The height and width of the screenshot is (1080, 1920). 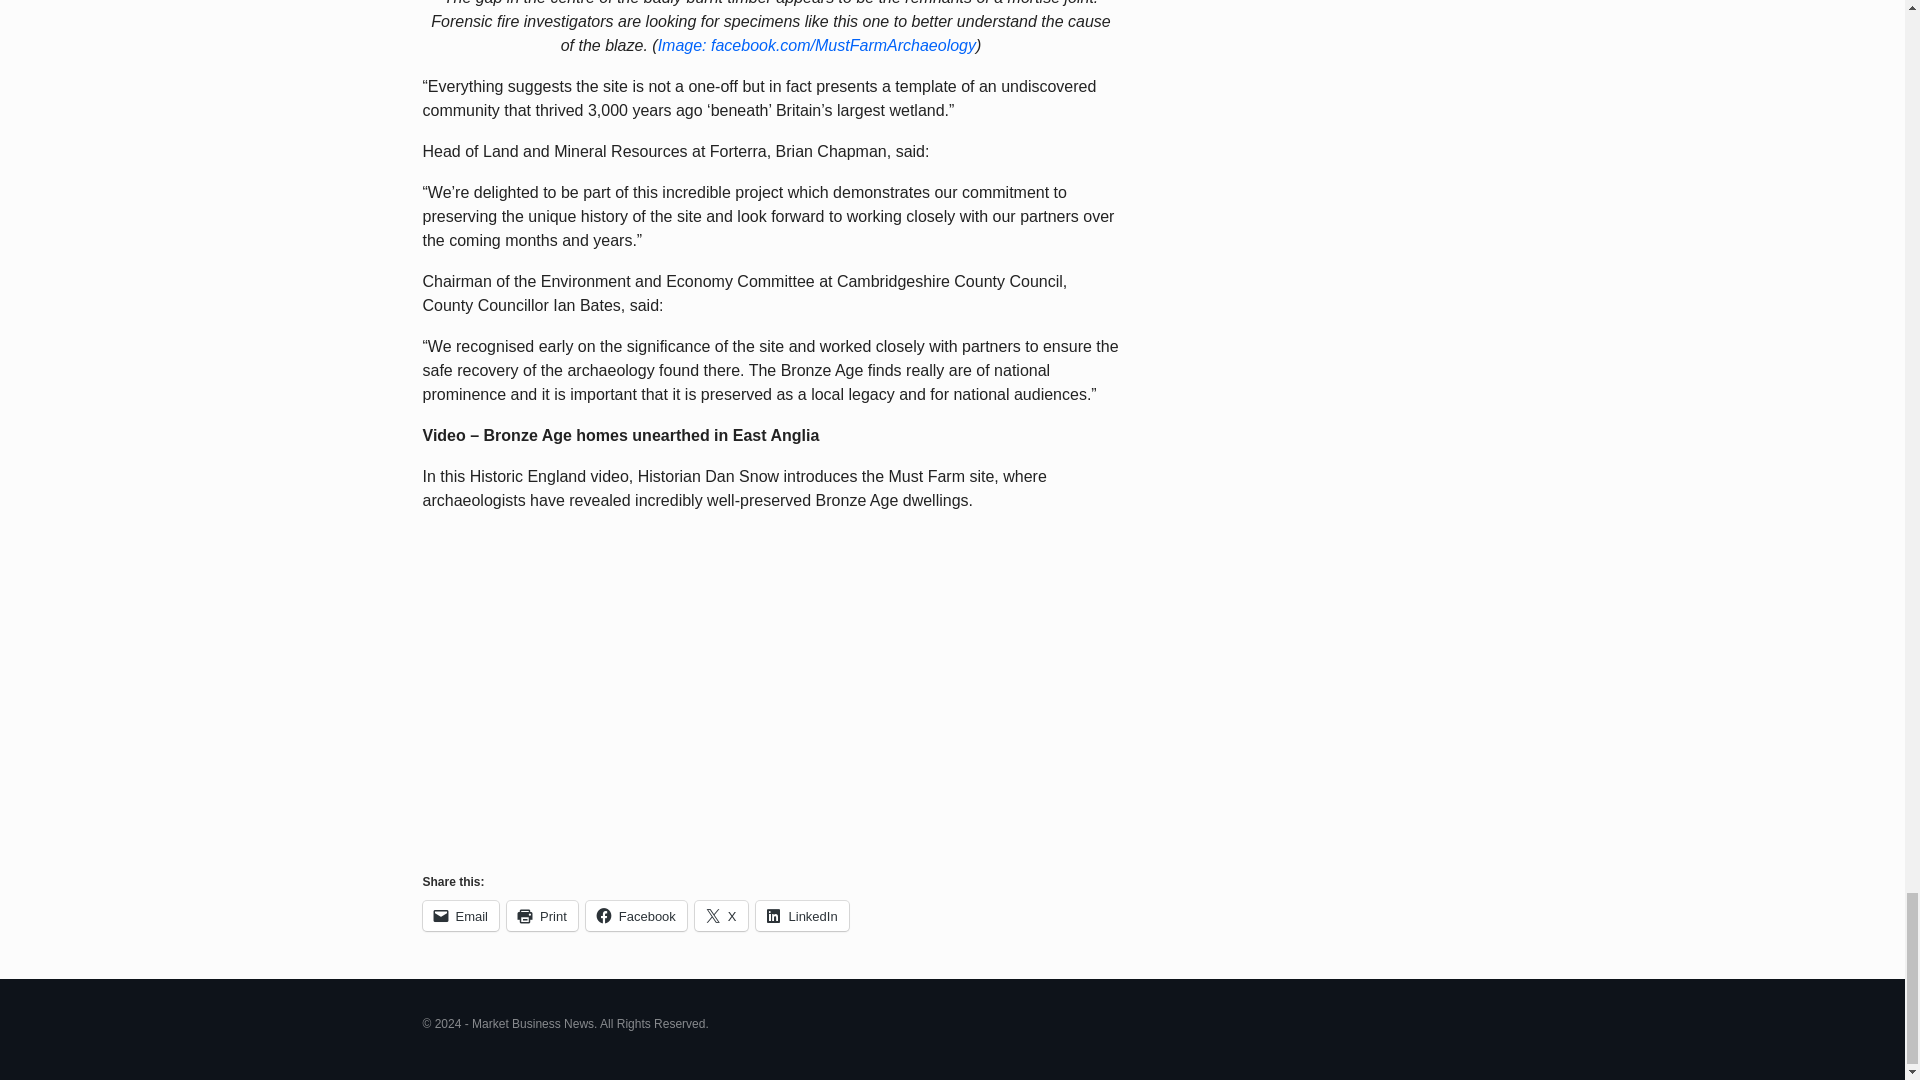 I want to click on Facebook, so click(x=636, y=915).